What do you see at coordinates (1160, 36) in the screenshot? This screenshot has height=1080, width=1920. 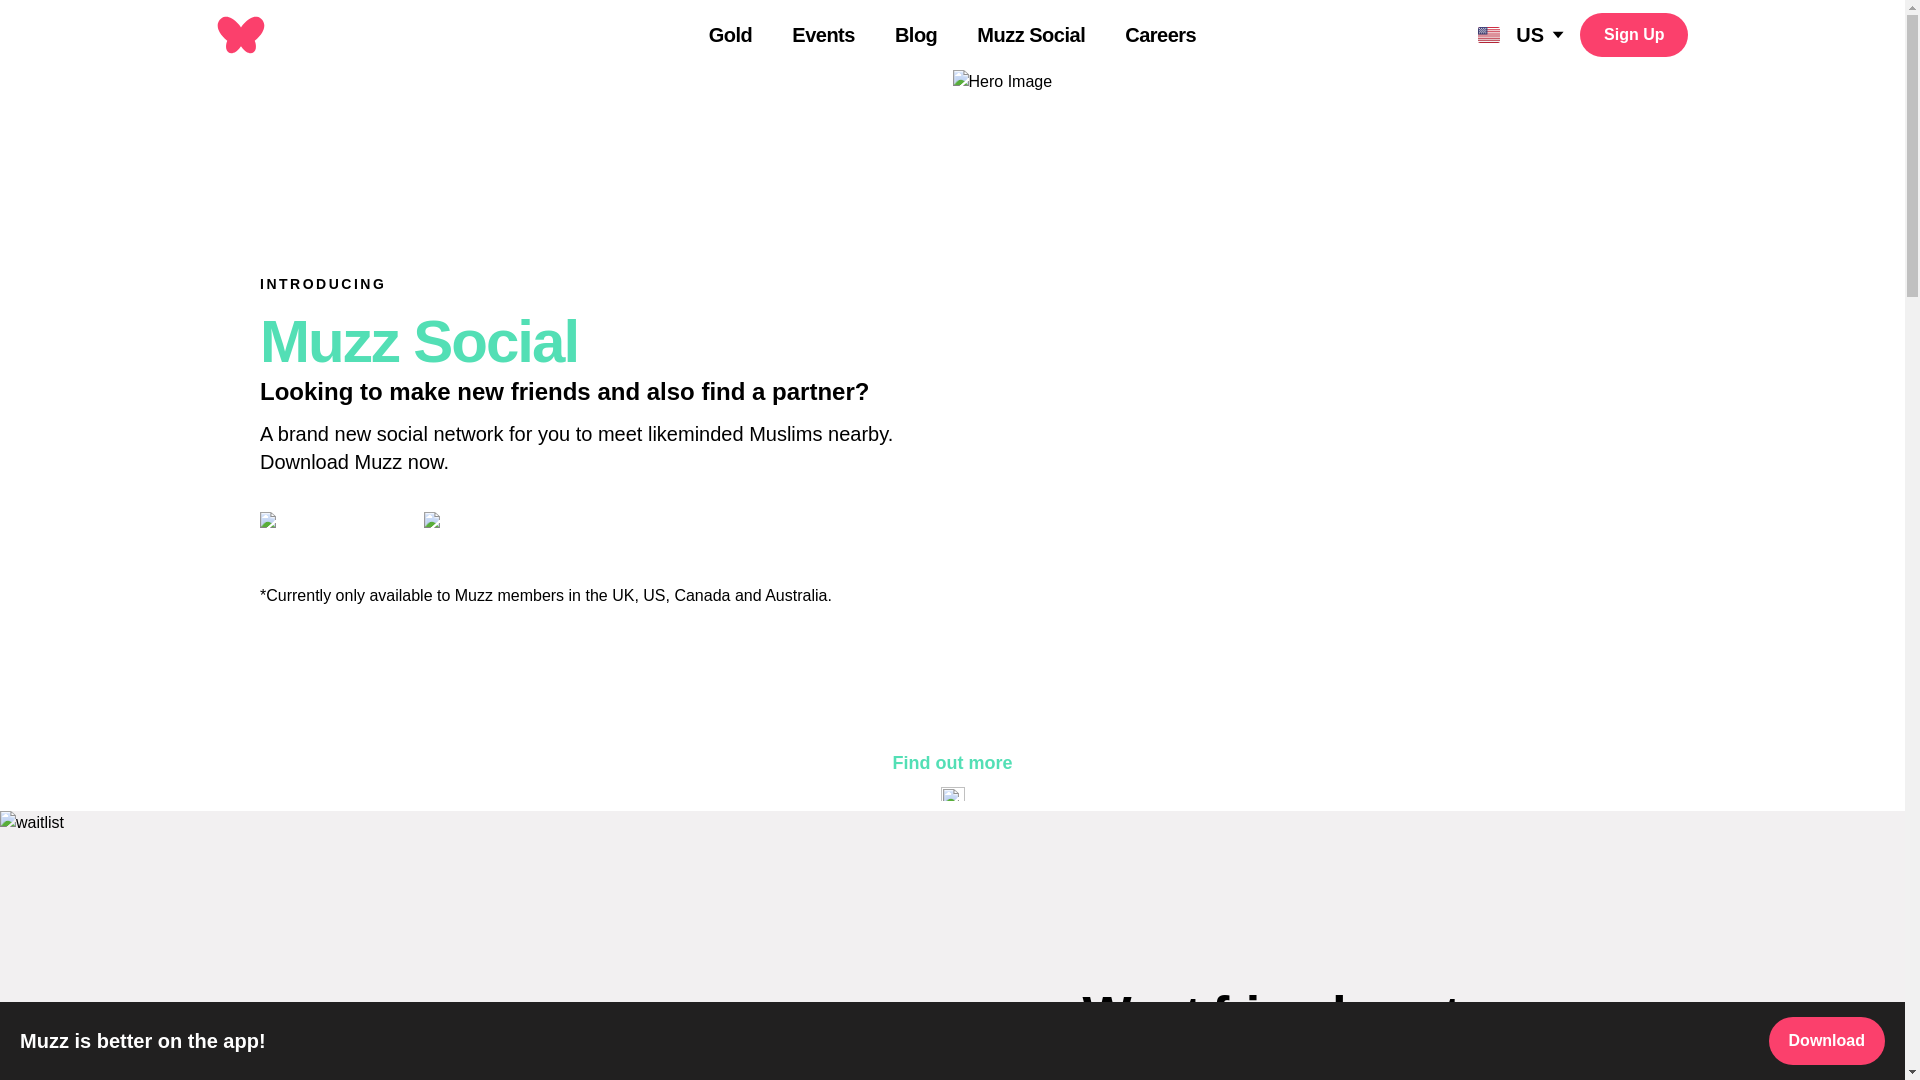 I see `Careers` at bounding box center [1160, 36].